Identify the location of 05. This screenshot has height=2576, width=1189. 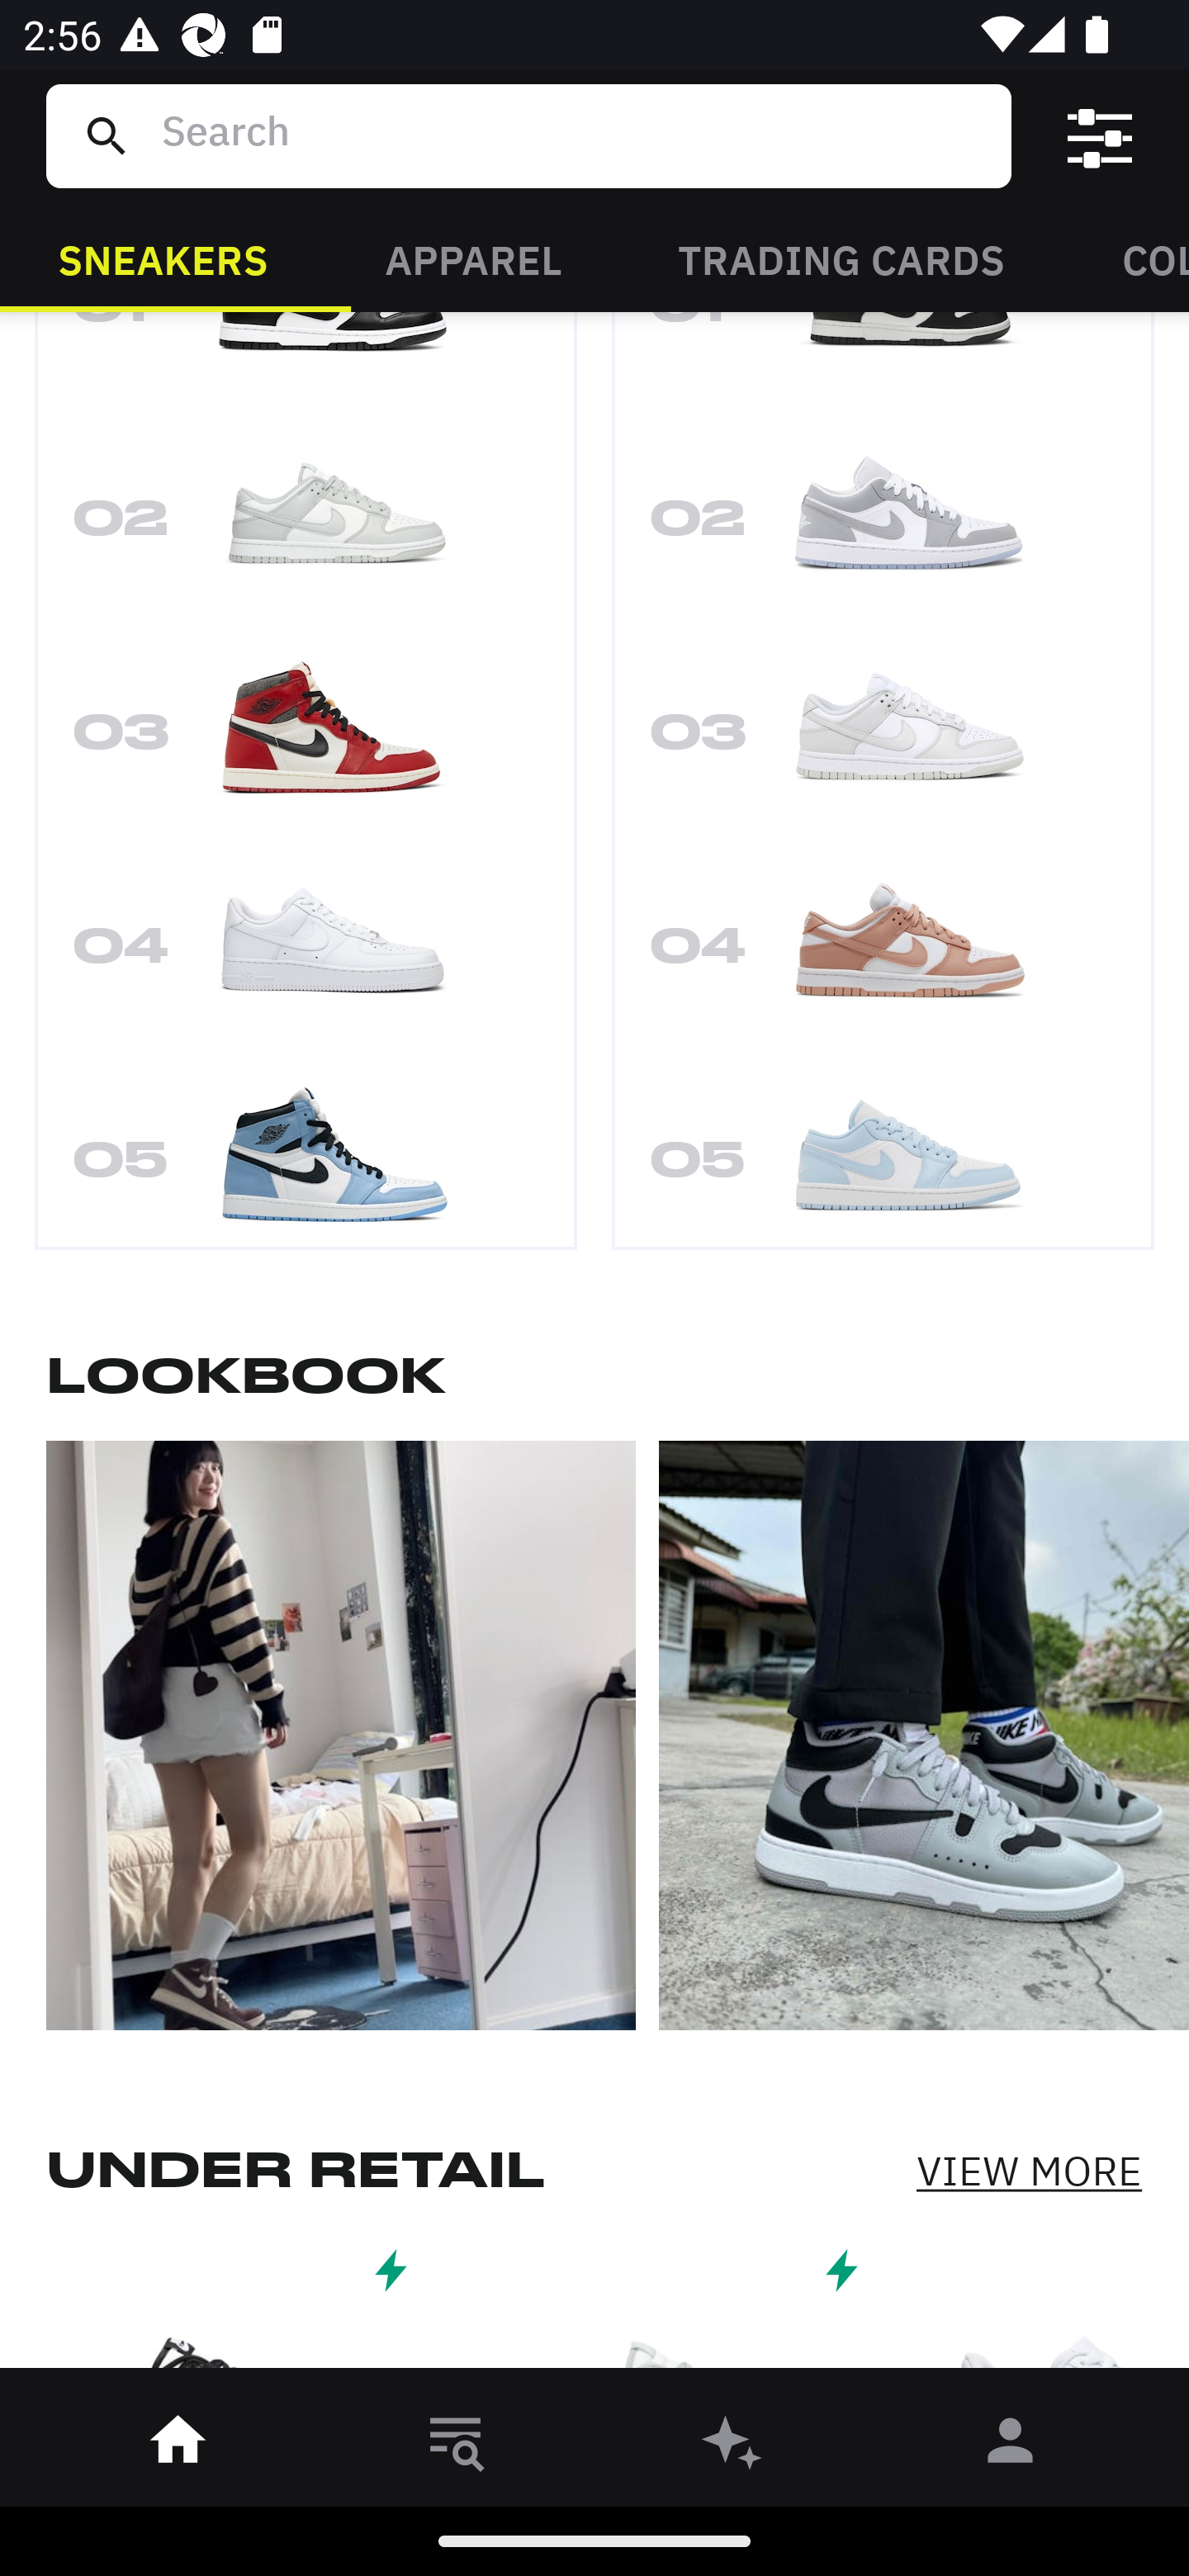
(883, 1154).